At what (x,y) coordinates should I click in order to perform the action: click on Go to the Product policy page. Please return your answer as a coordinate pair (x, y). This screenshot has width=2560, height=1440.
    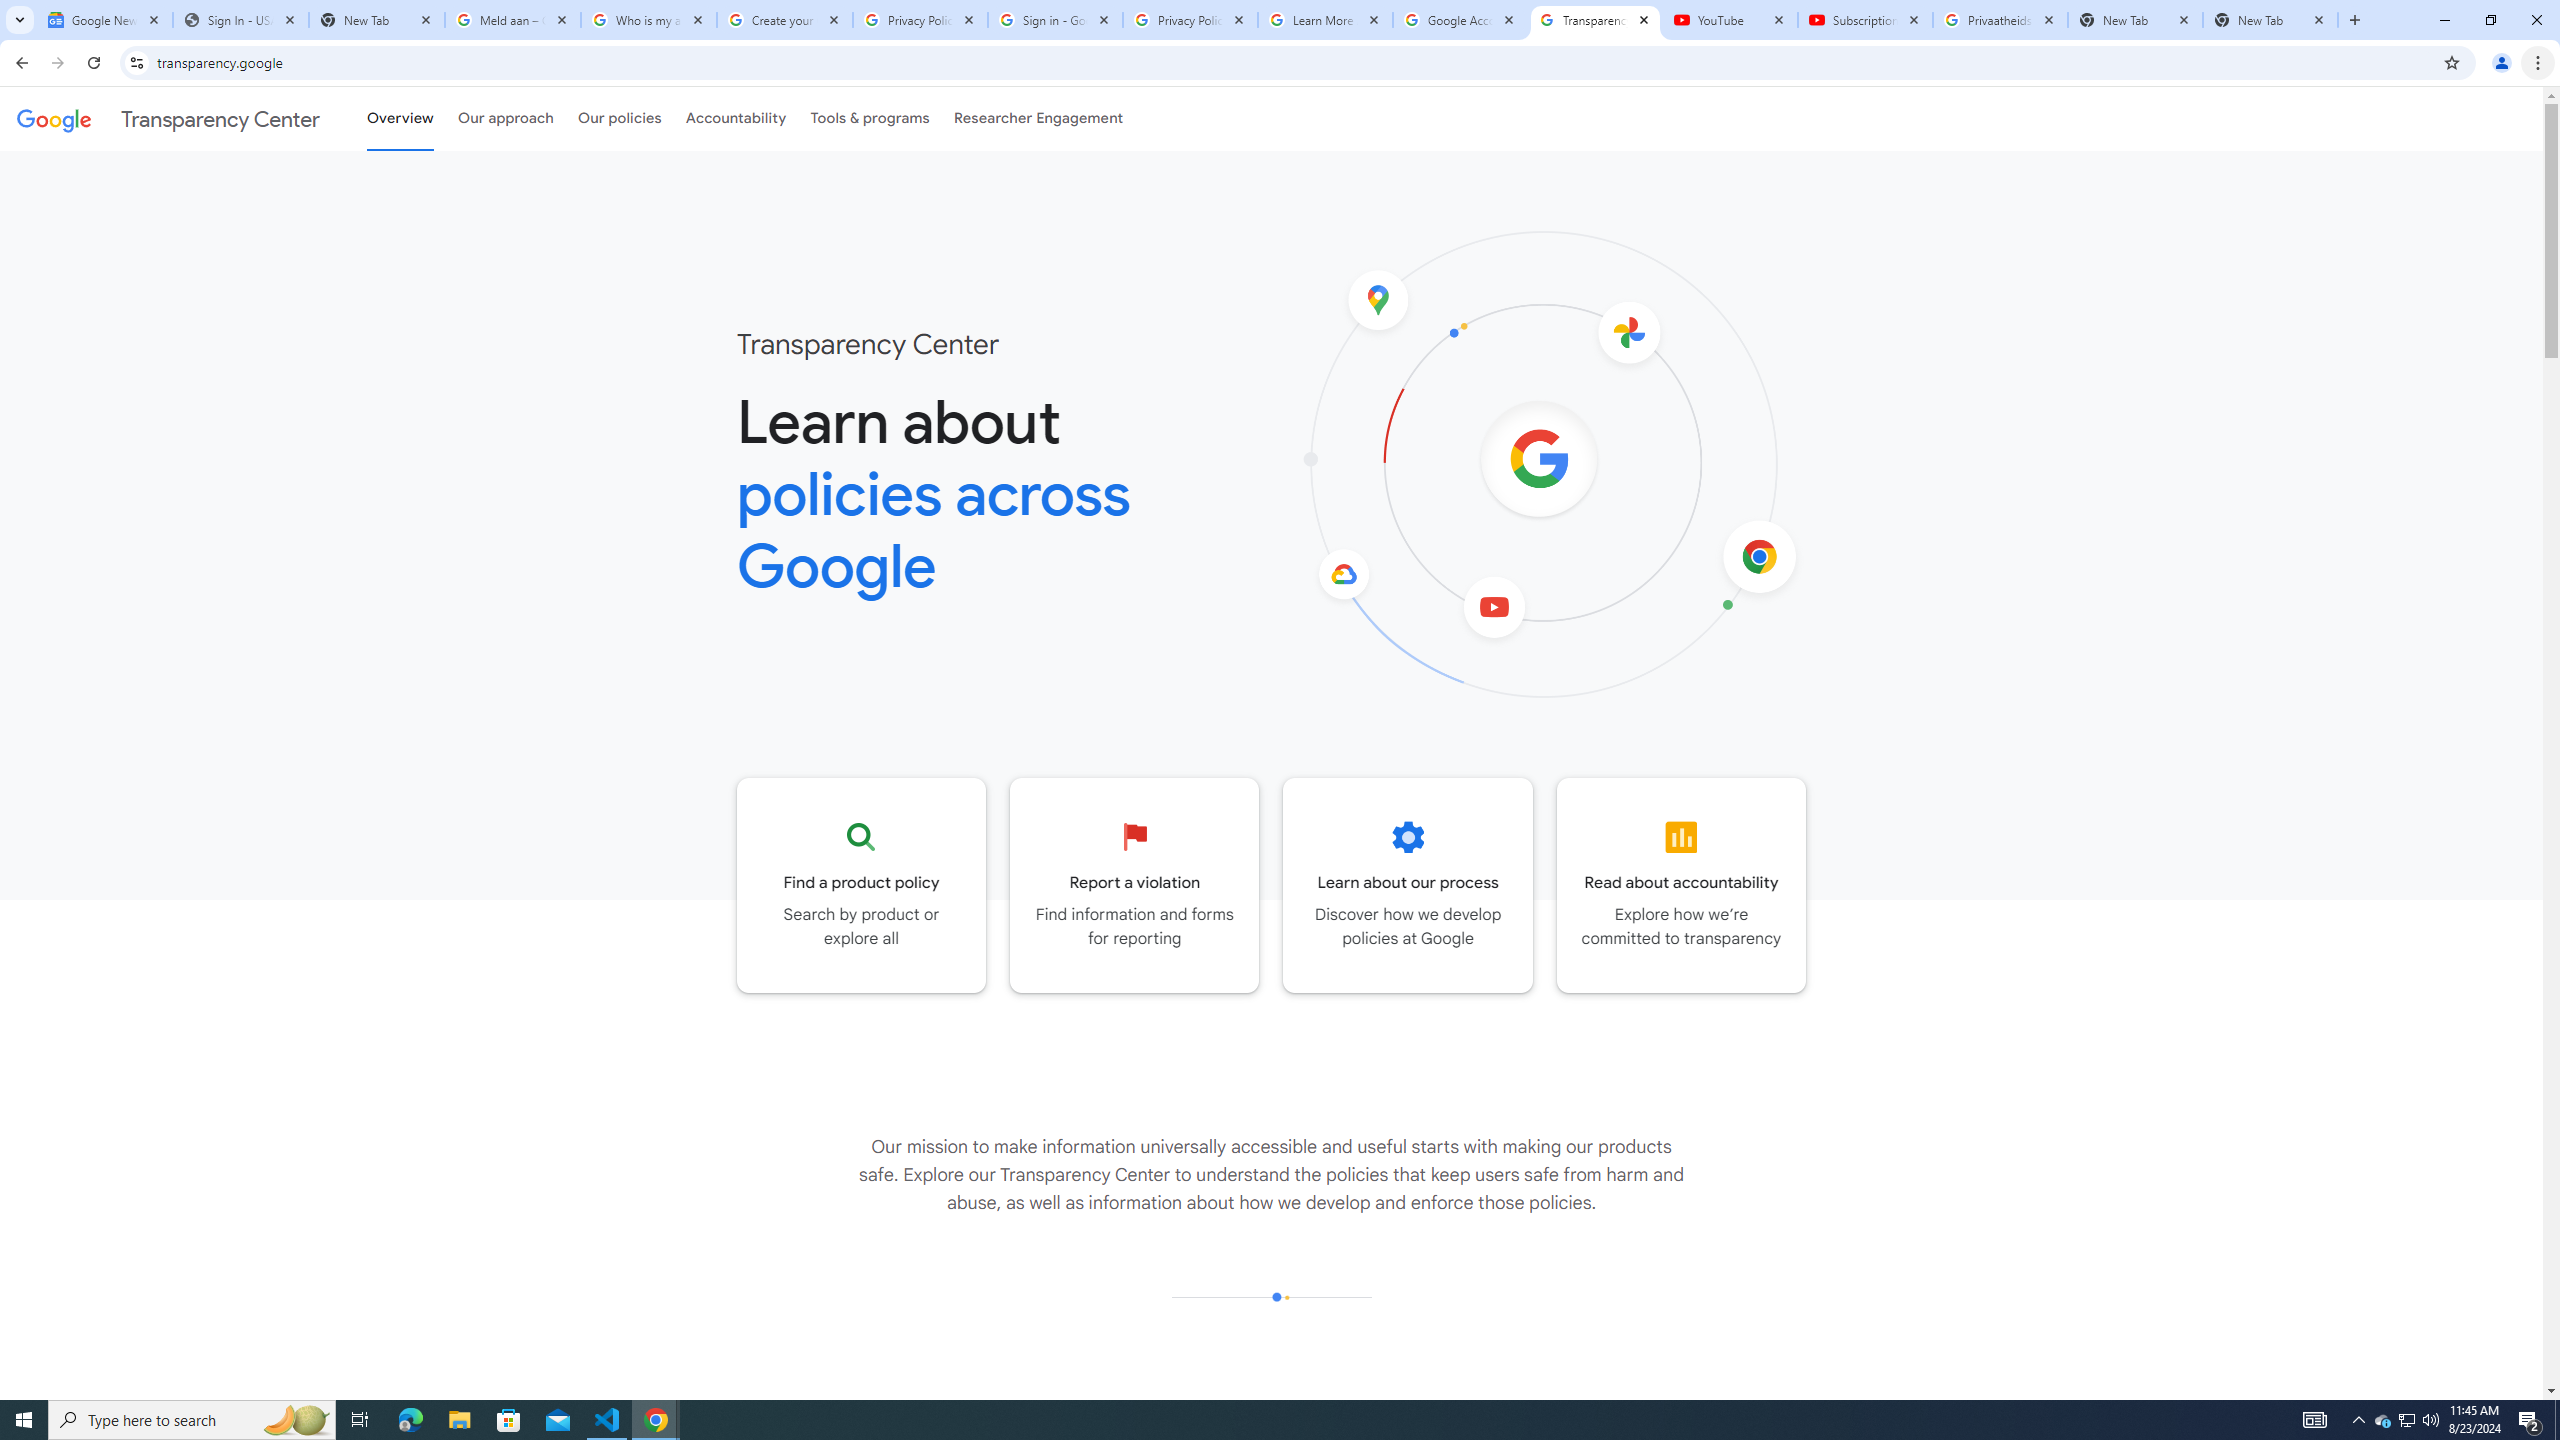
    Looking at the image, I should click on (862, 885).